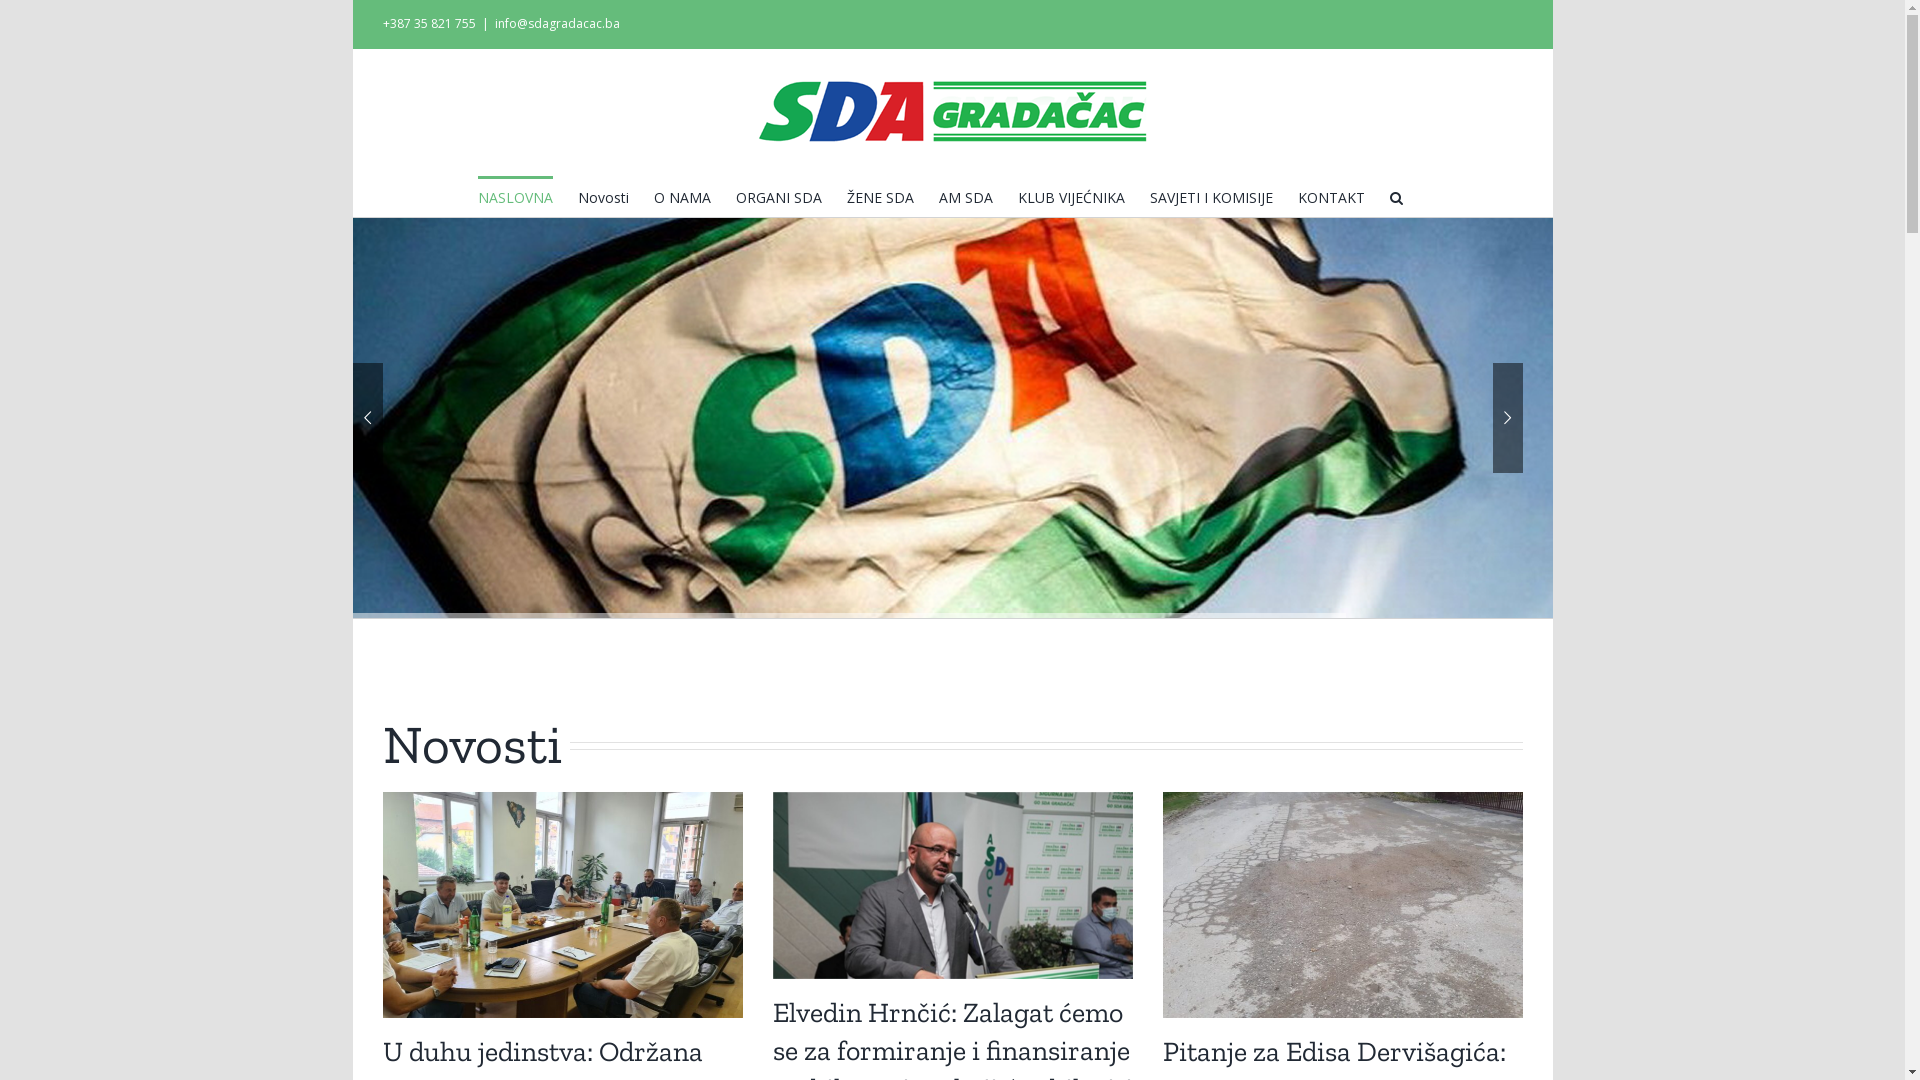 This screenshot has height=1080, width=1920. I want to click on O NAMA, so click(682, 196).